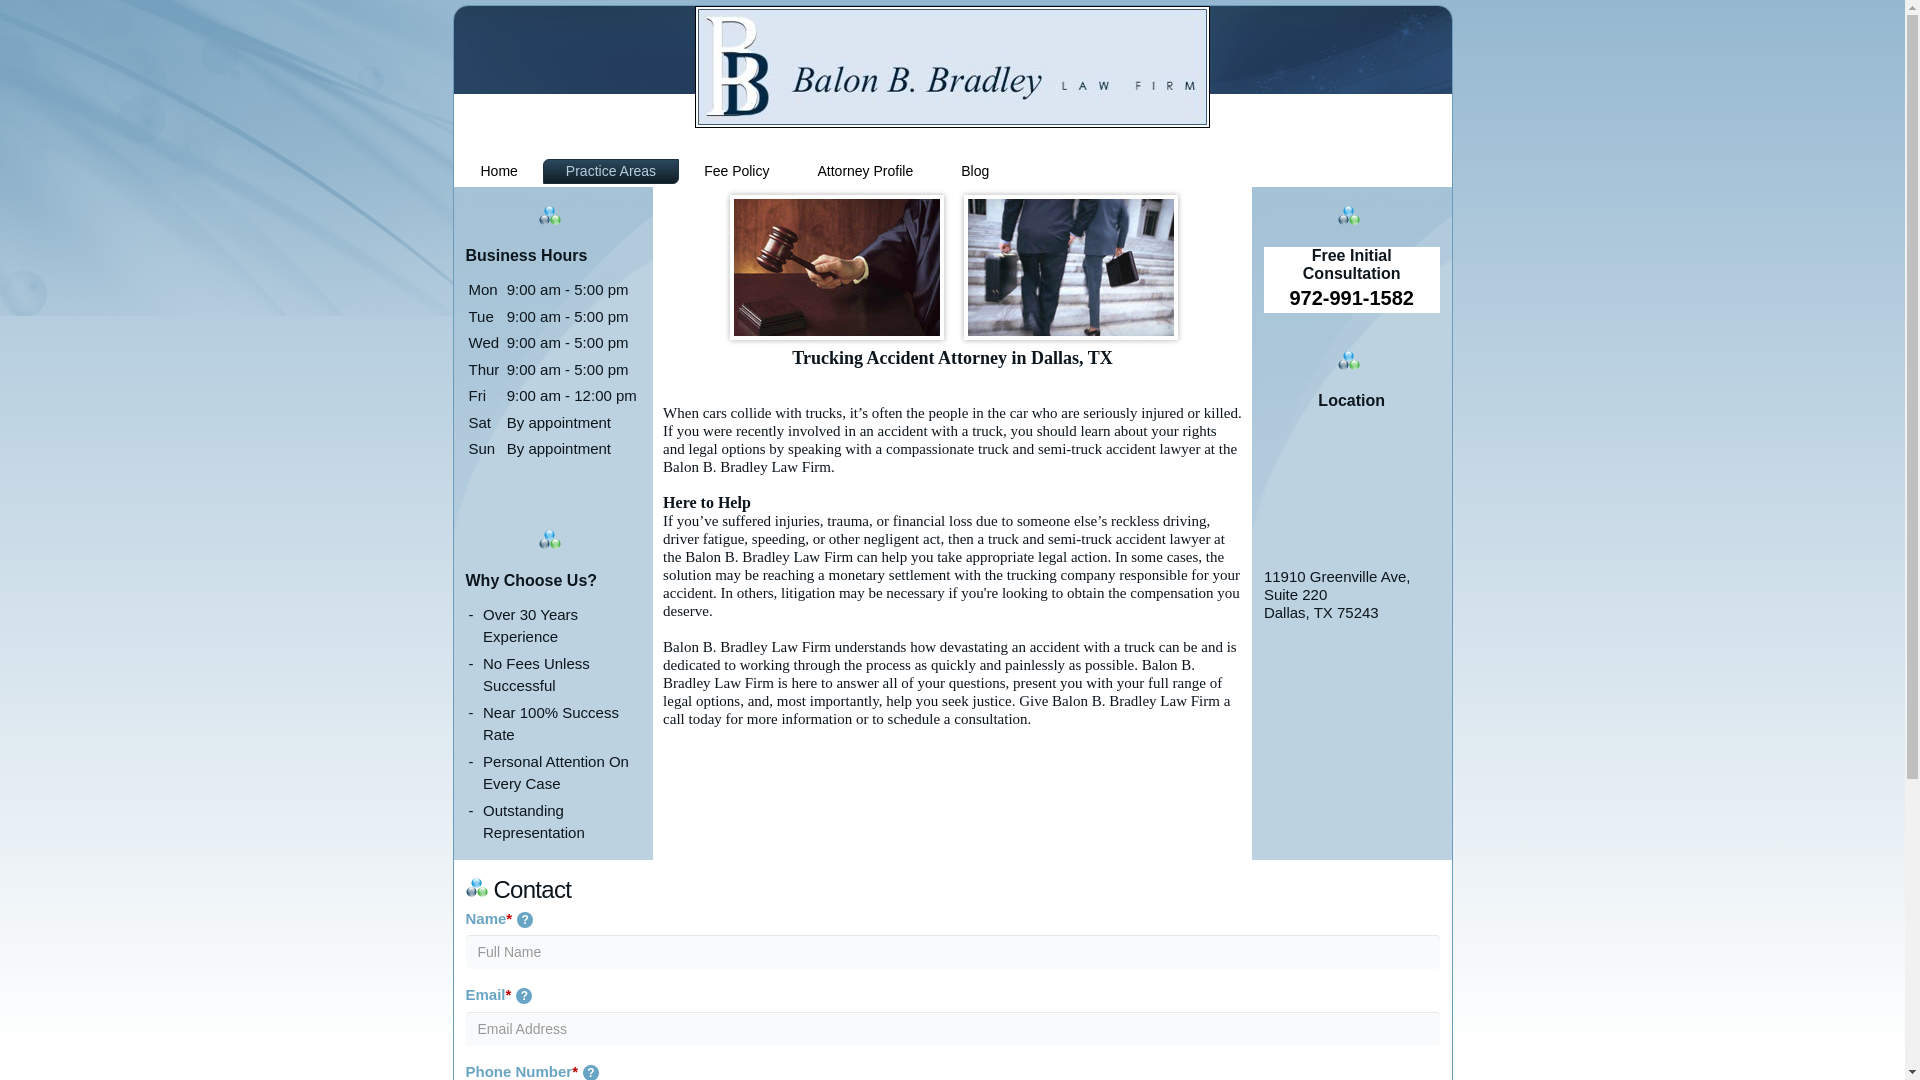 The image size is (1920, 1080). What do you see at coordinates (953, 952) in the screenshot?
I see `Enter your full name` at bounding box center [953, 952].